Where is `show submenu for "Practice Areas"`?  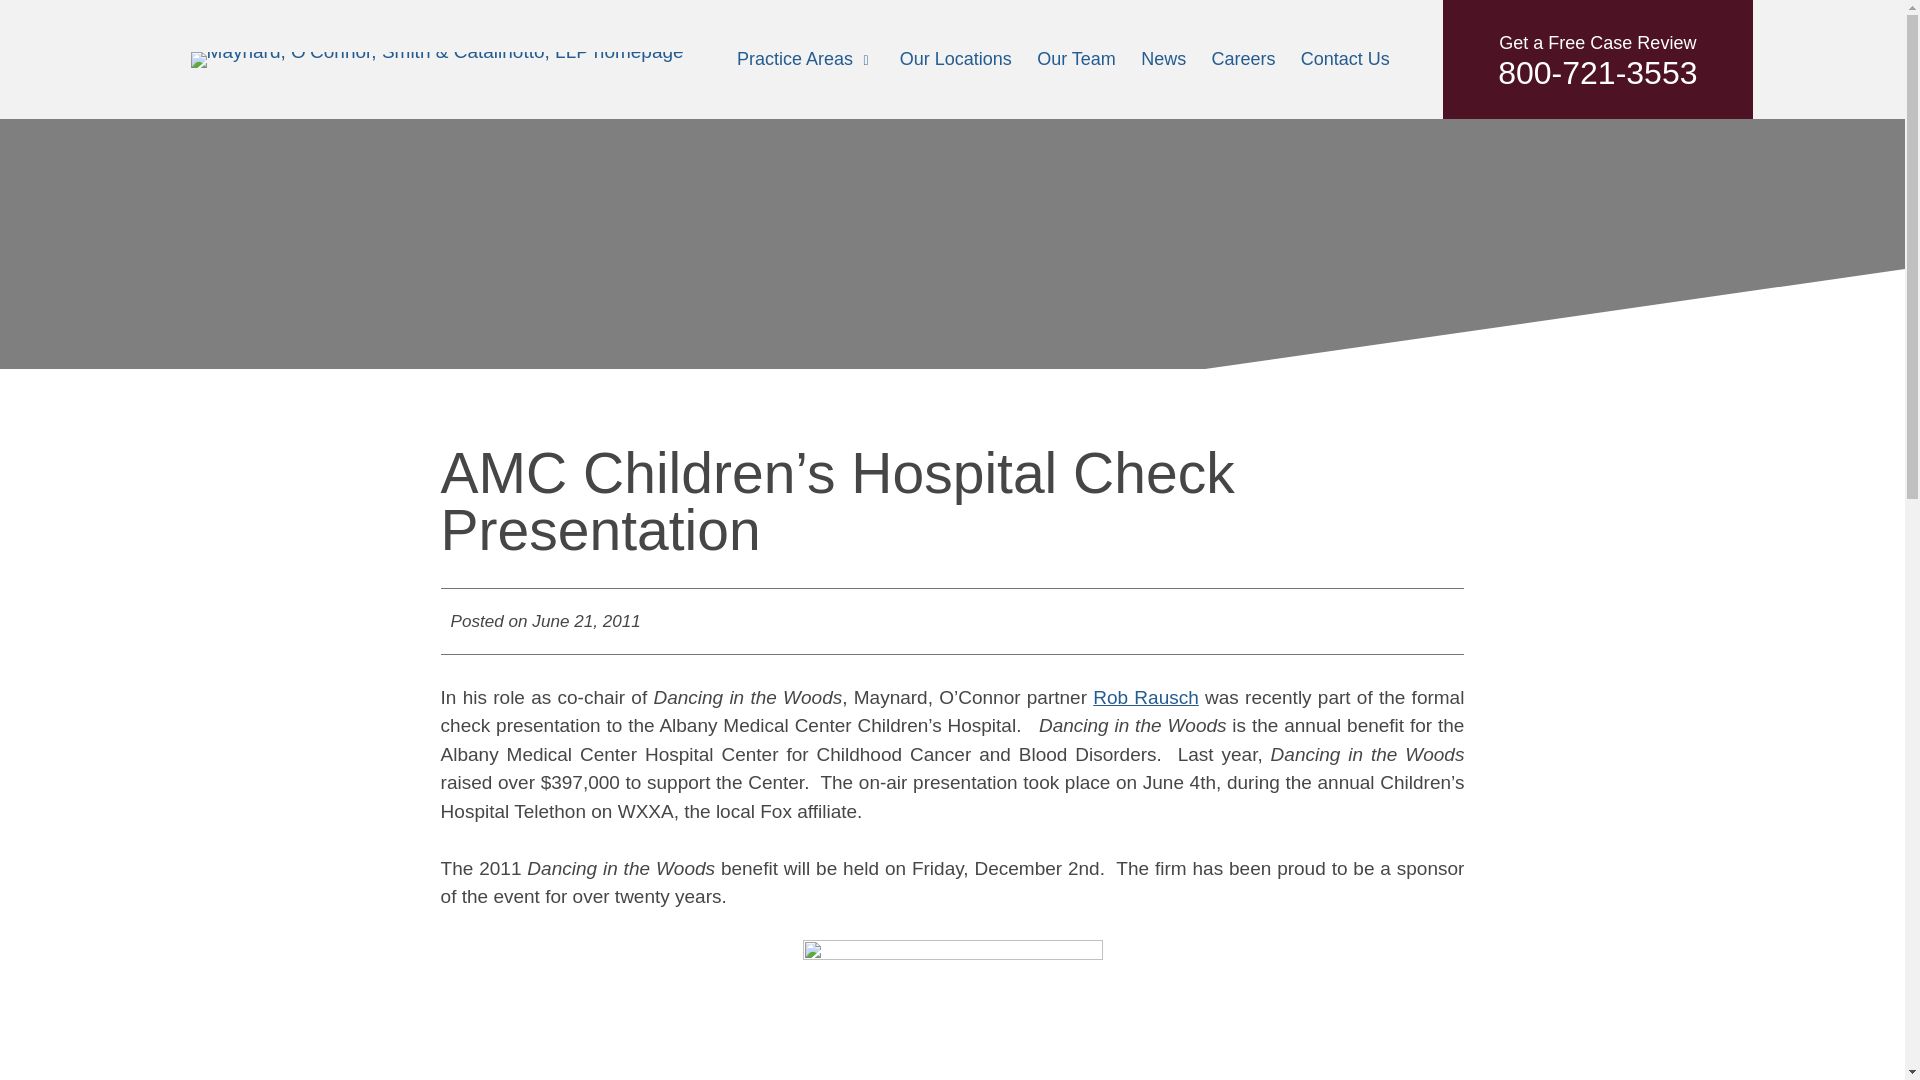 show submenu for "Practice Areas" is located at coordinates (866, 60).